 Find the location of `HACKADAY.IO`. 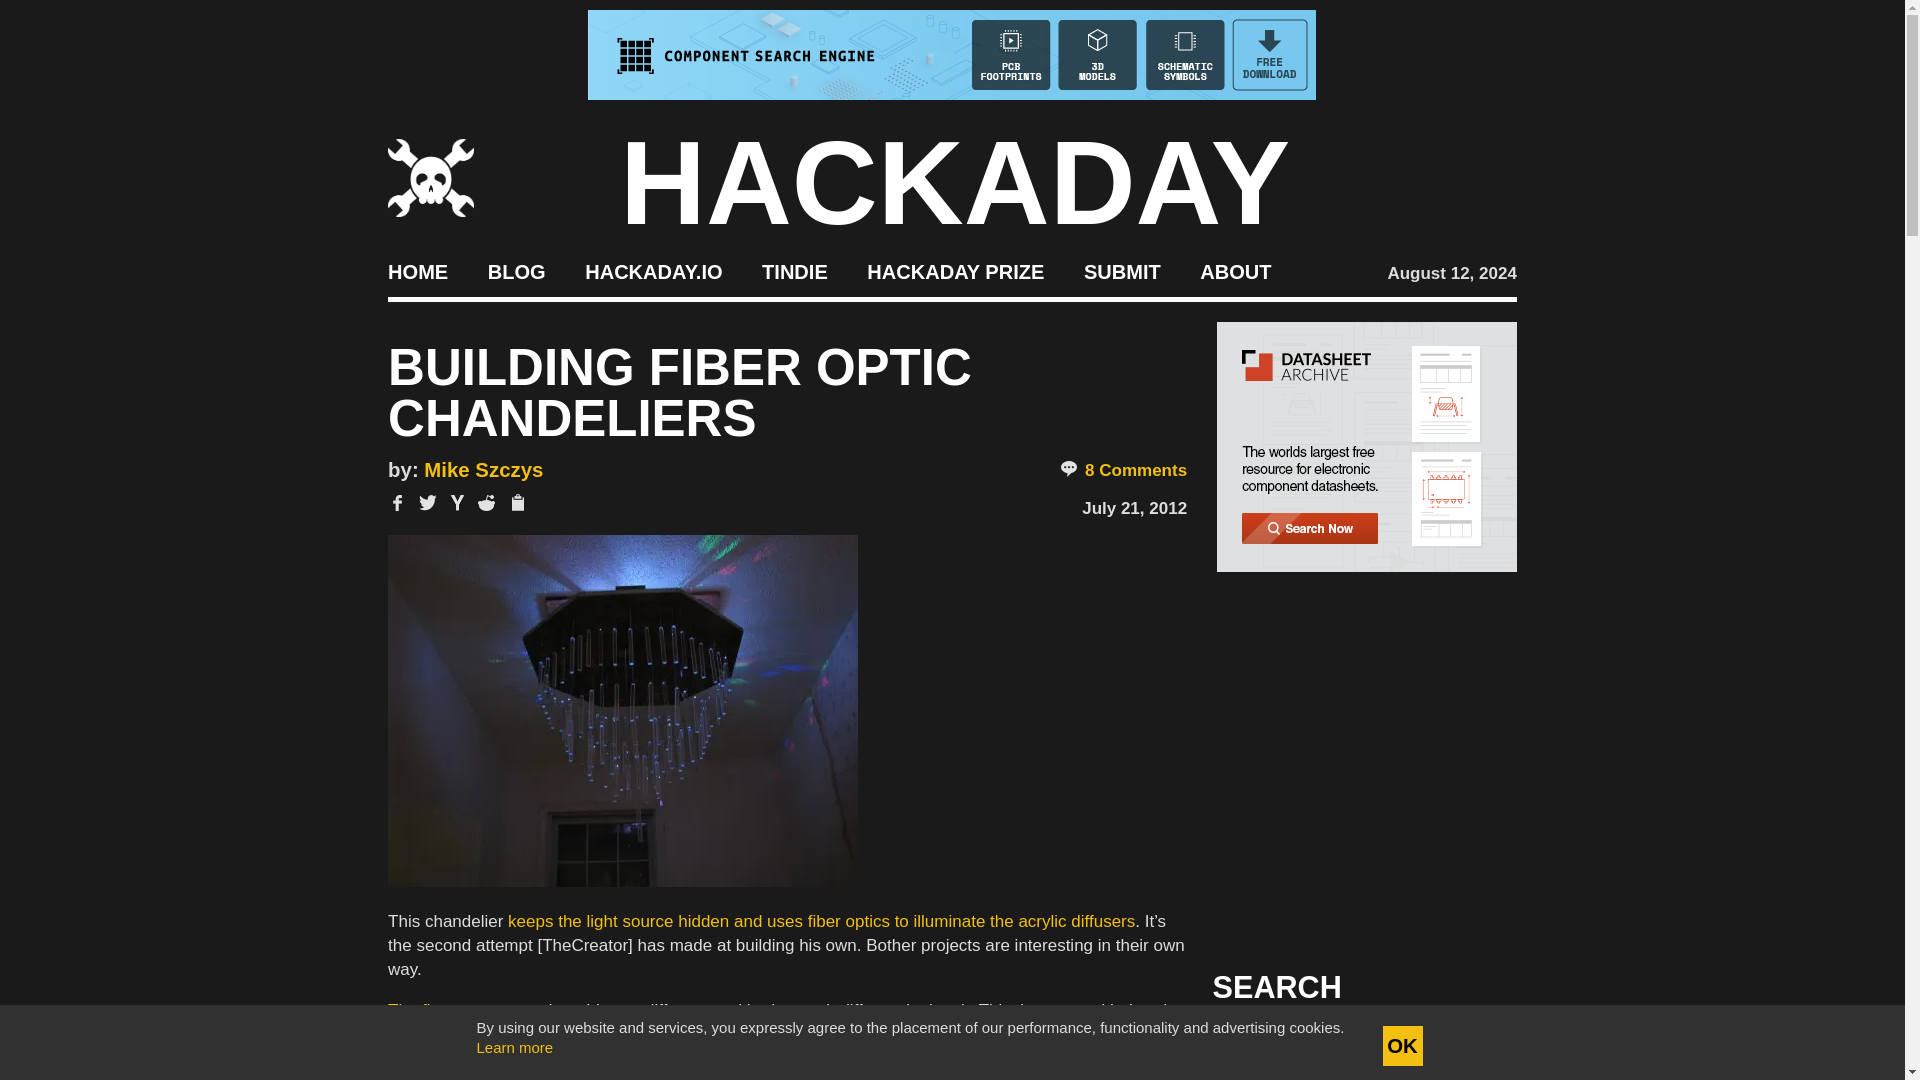

HACKADAY.IO is located at coordinates (653, 270).